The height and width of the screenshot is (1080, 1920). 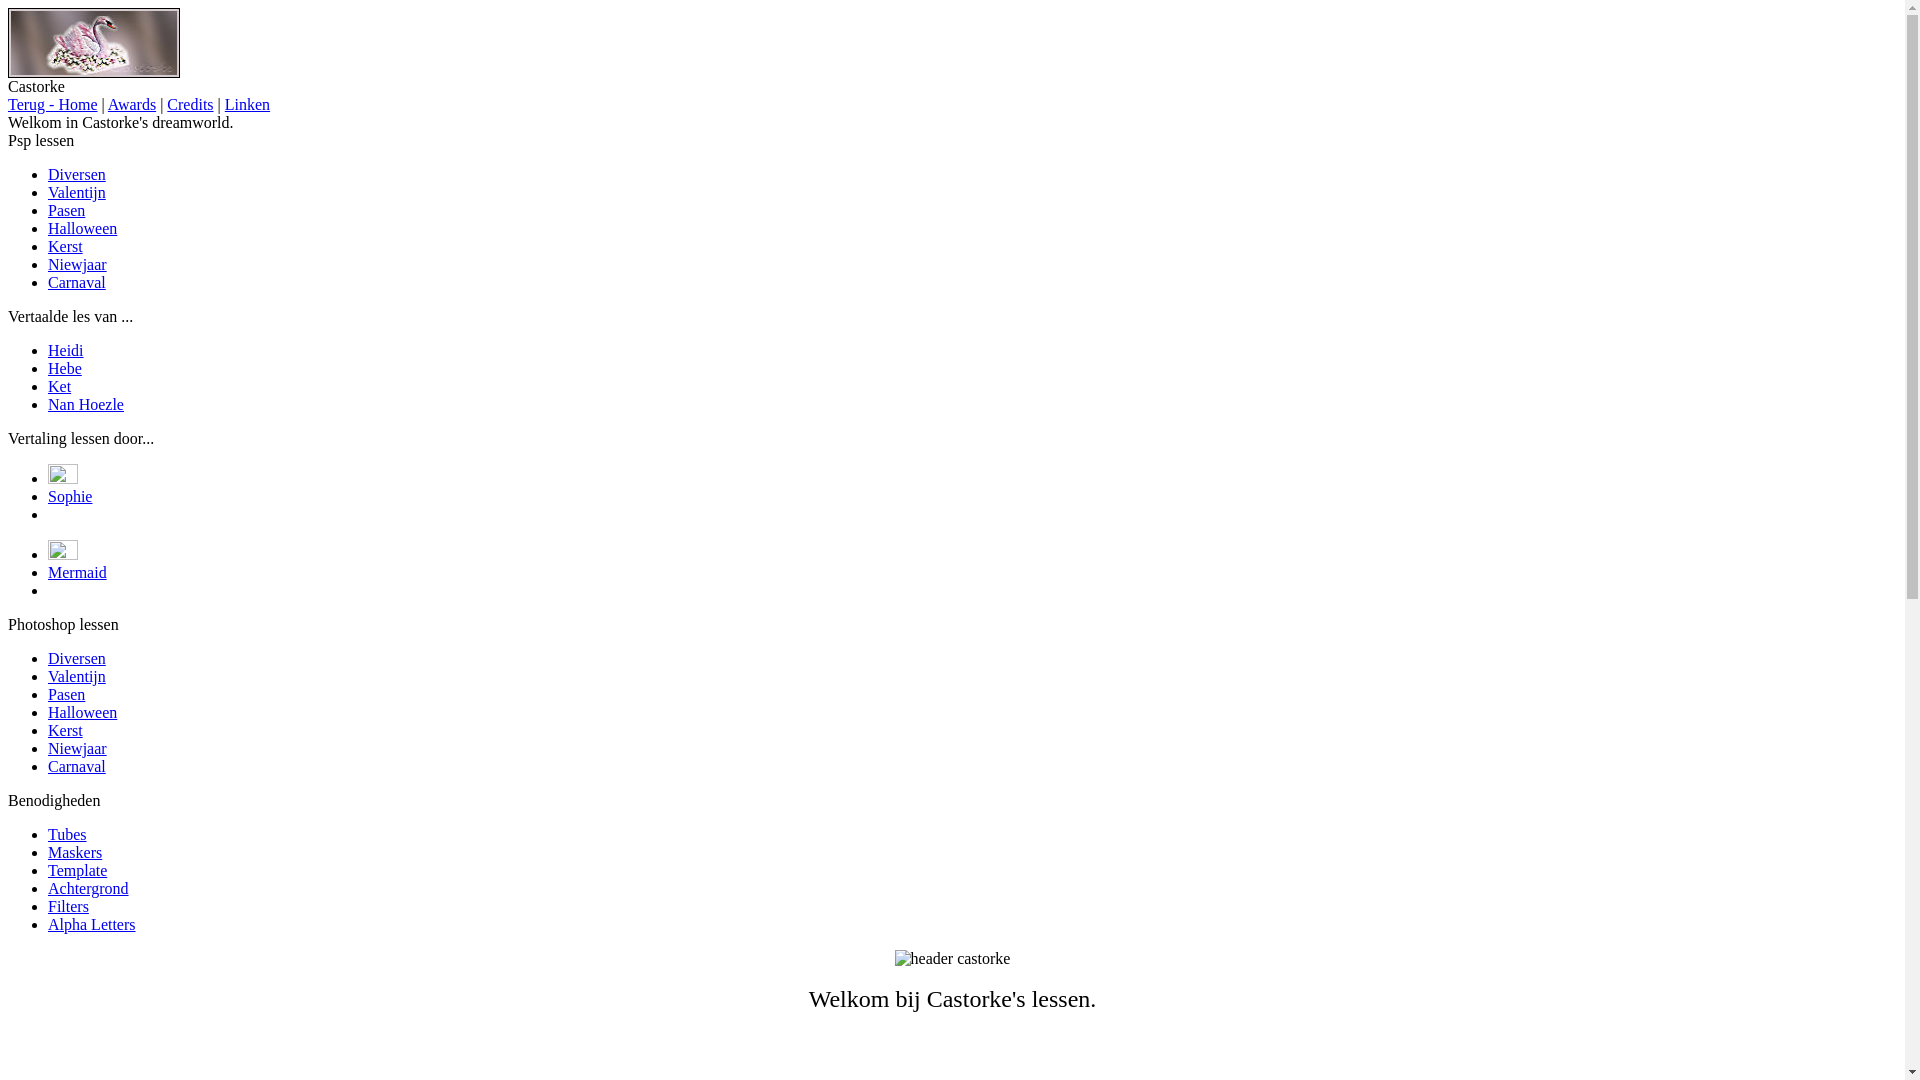 What do you see at coordinates (77, 658) in the screenshot?
I see `Diversen` at bounding box center [77, 658].